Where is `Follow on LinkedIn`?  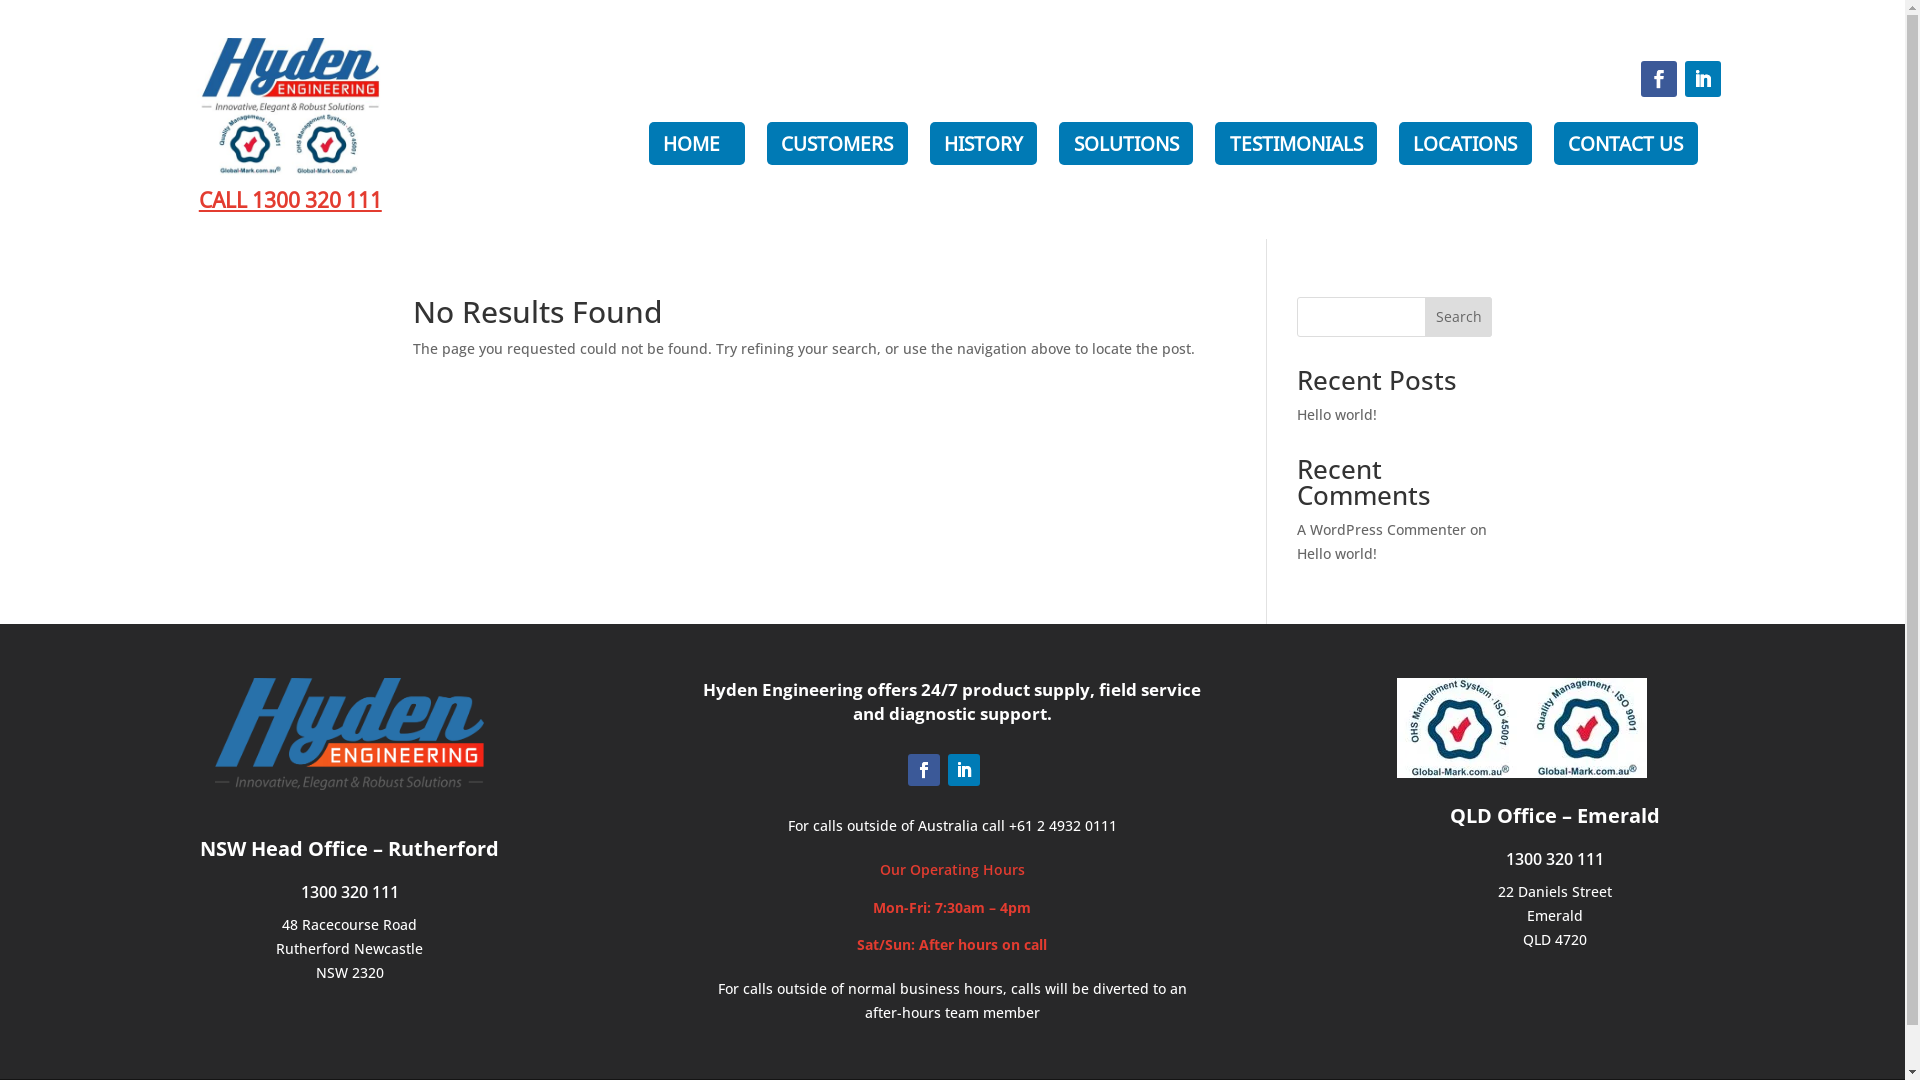
Follow on LinkedIn is located at coordinates (1703, 79).